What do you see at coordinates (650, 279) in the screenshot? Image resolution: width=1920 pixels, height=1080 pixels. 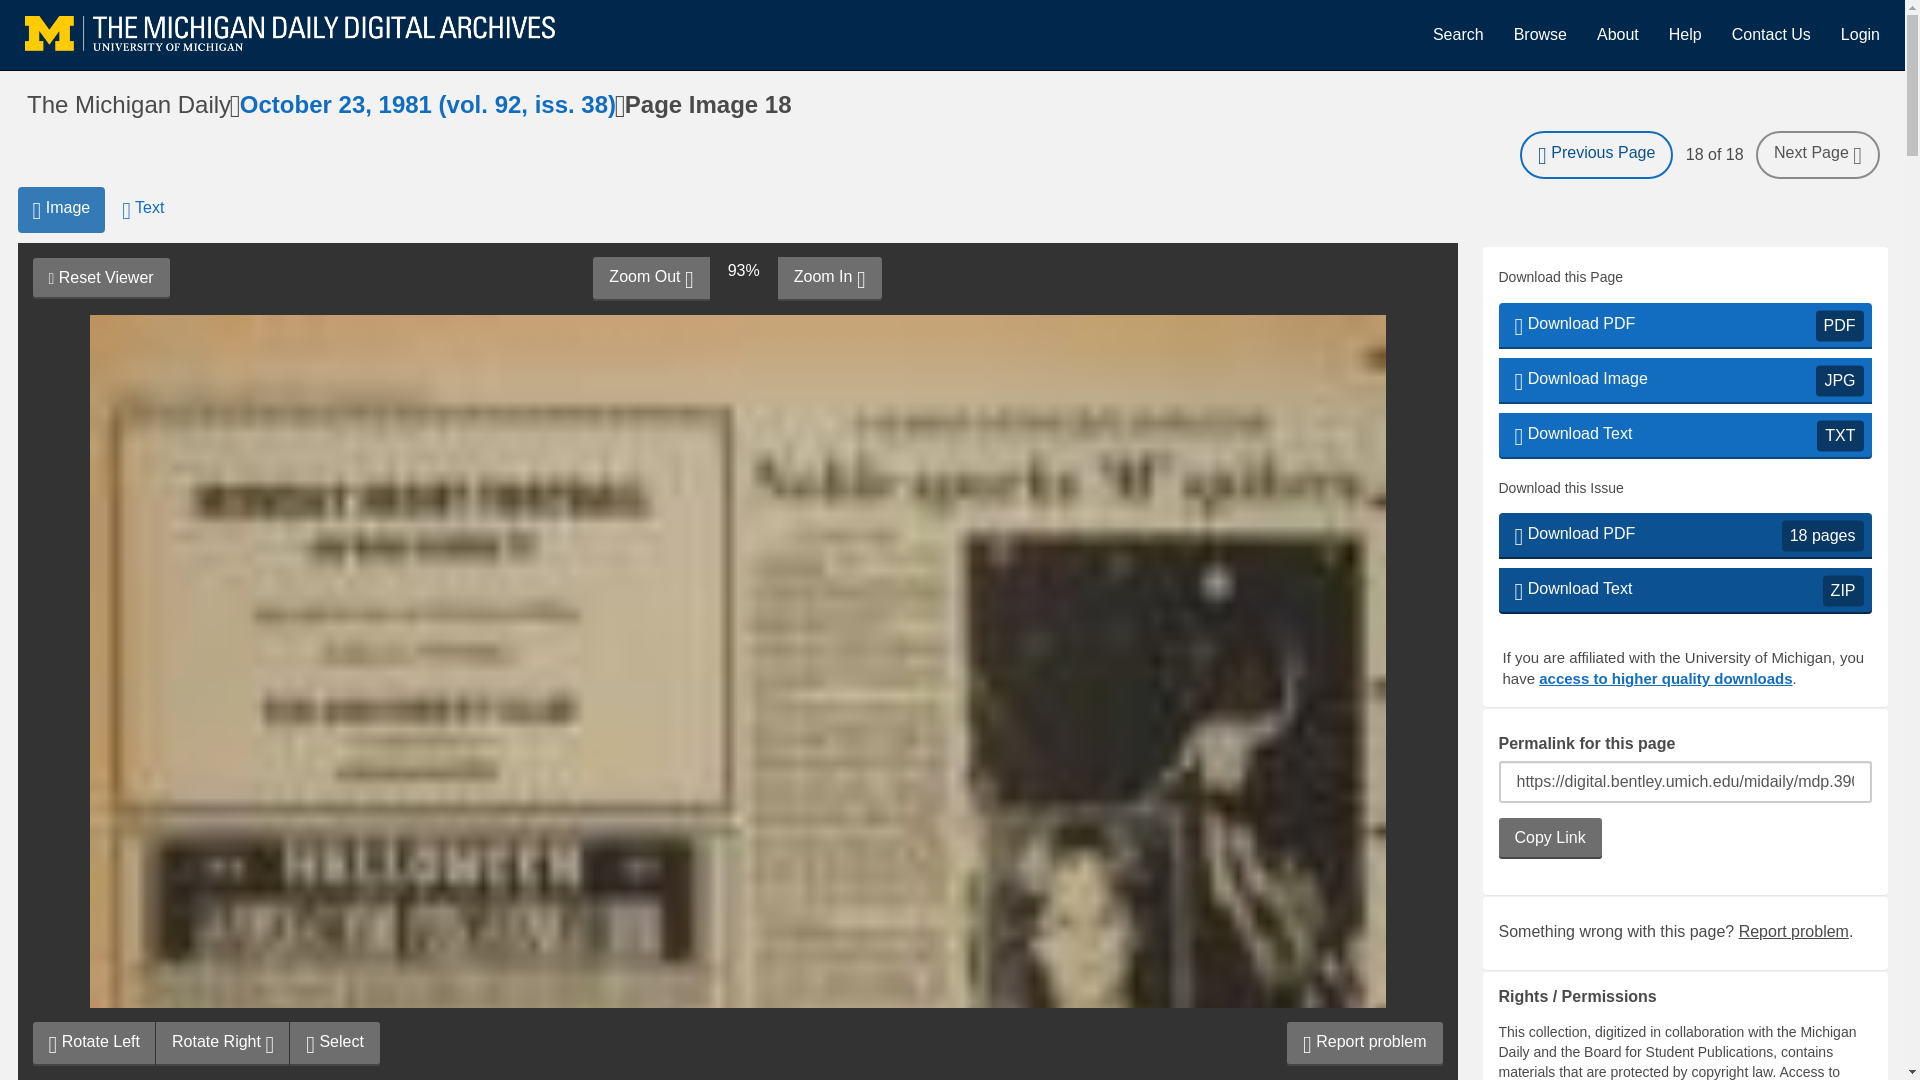 I see `Zoom Out` at bounding box center [650, 279].